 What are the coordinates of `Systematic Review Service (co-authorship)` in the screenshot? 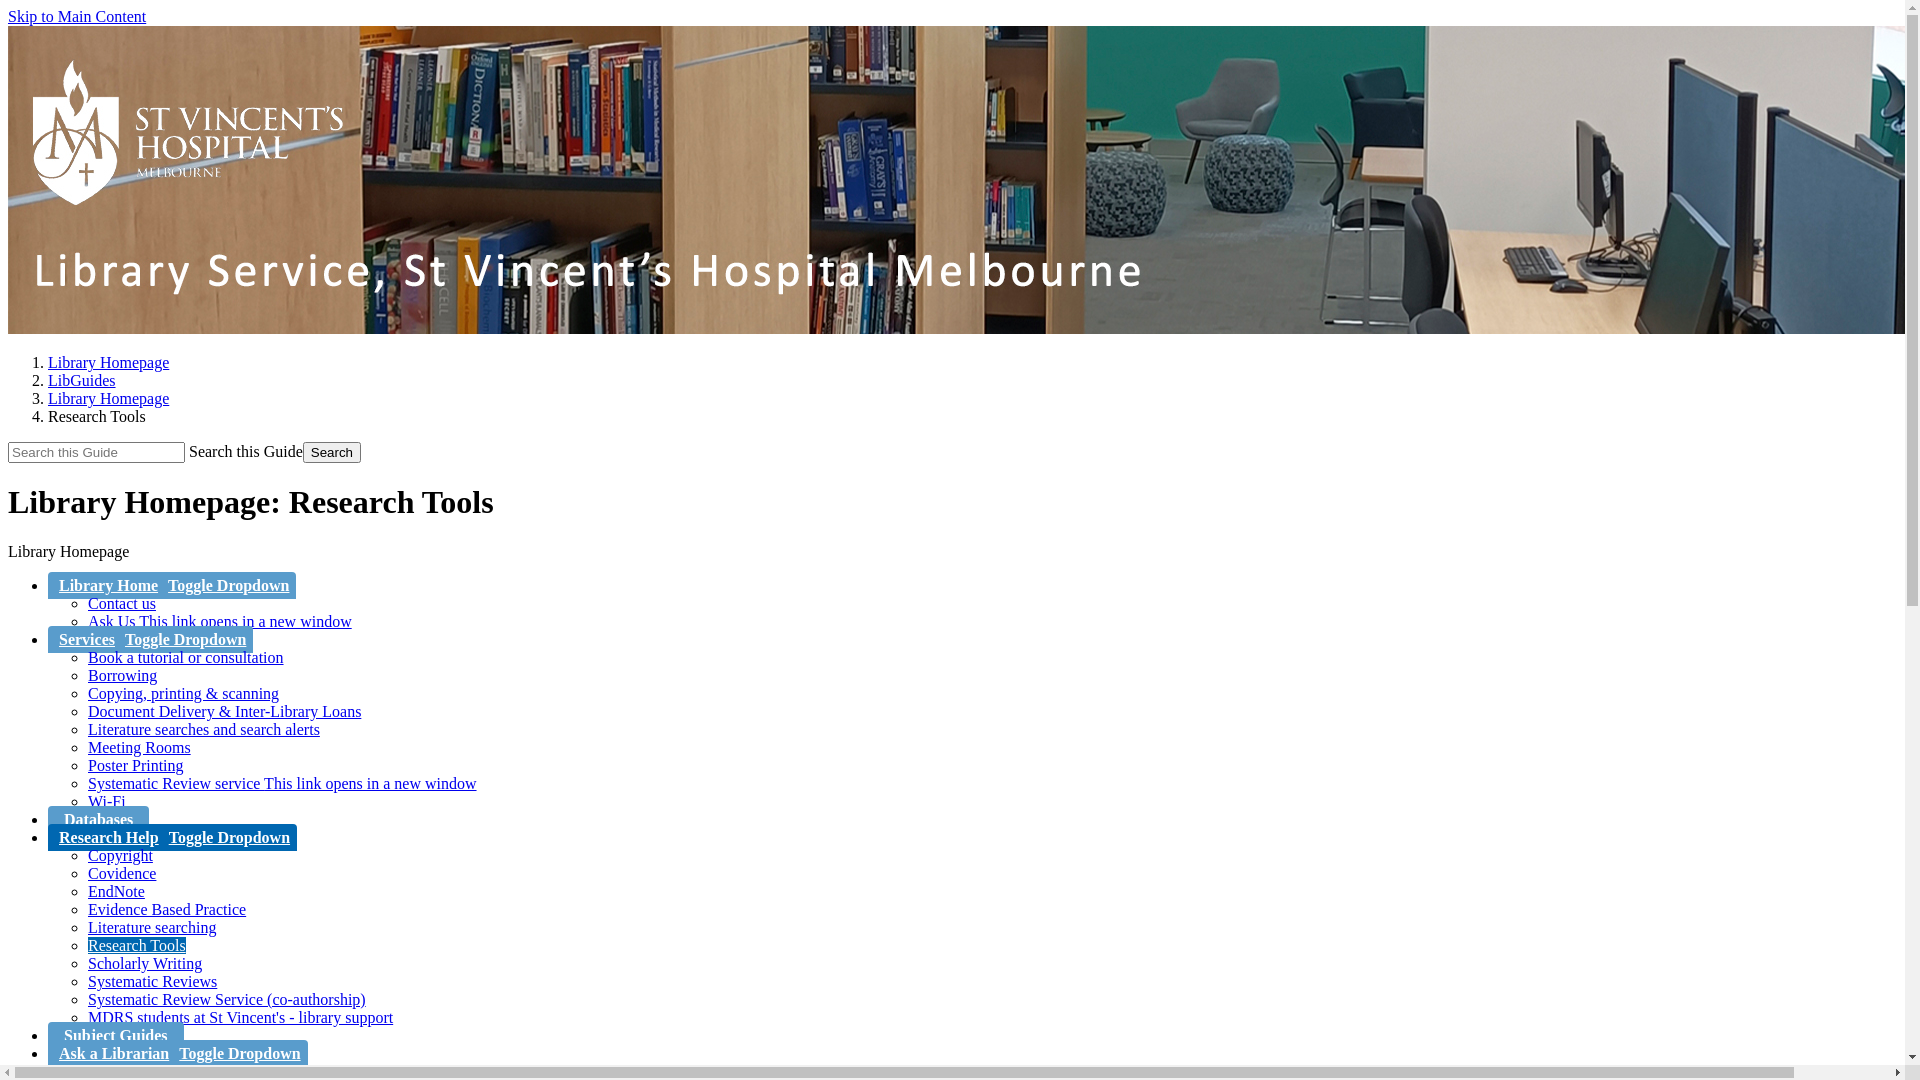 It's located at (227, 1000).